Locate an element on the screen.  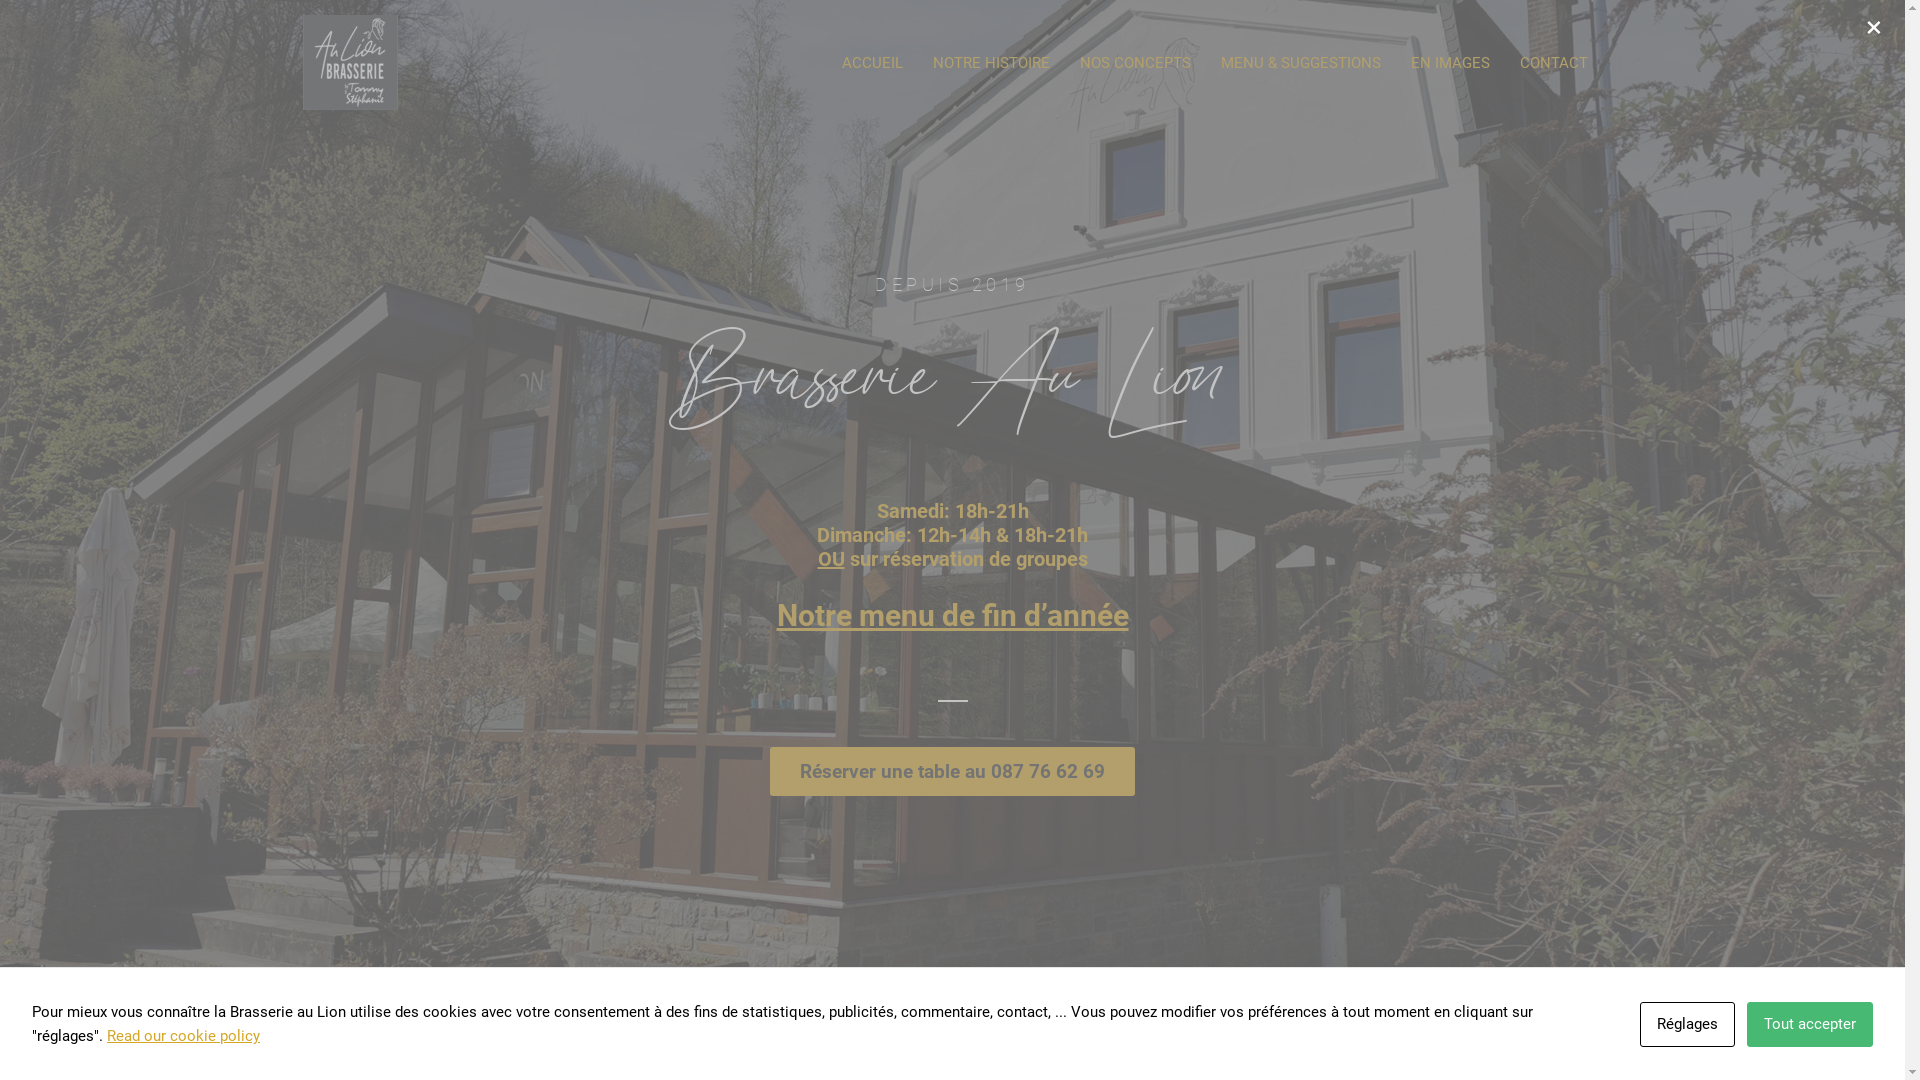
NOS CONCEPTS is located at coordinates (1134, 63).